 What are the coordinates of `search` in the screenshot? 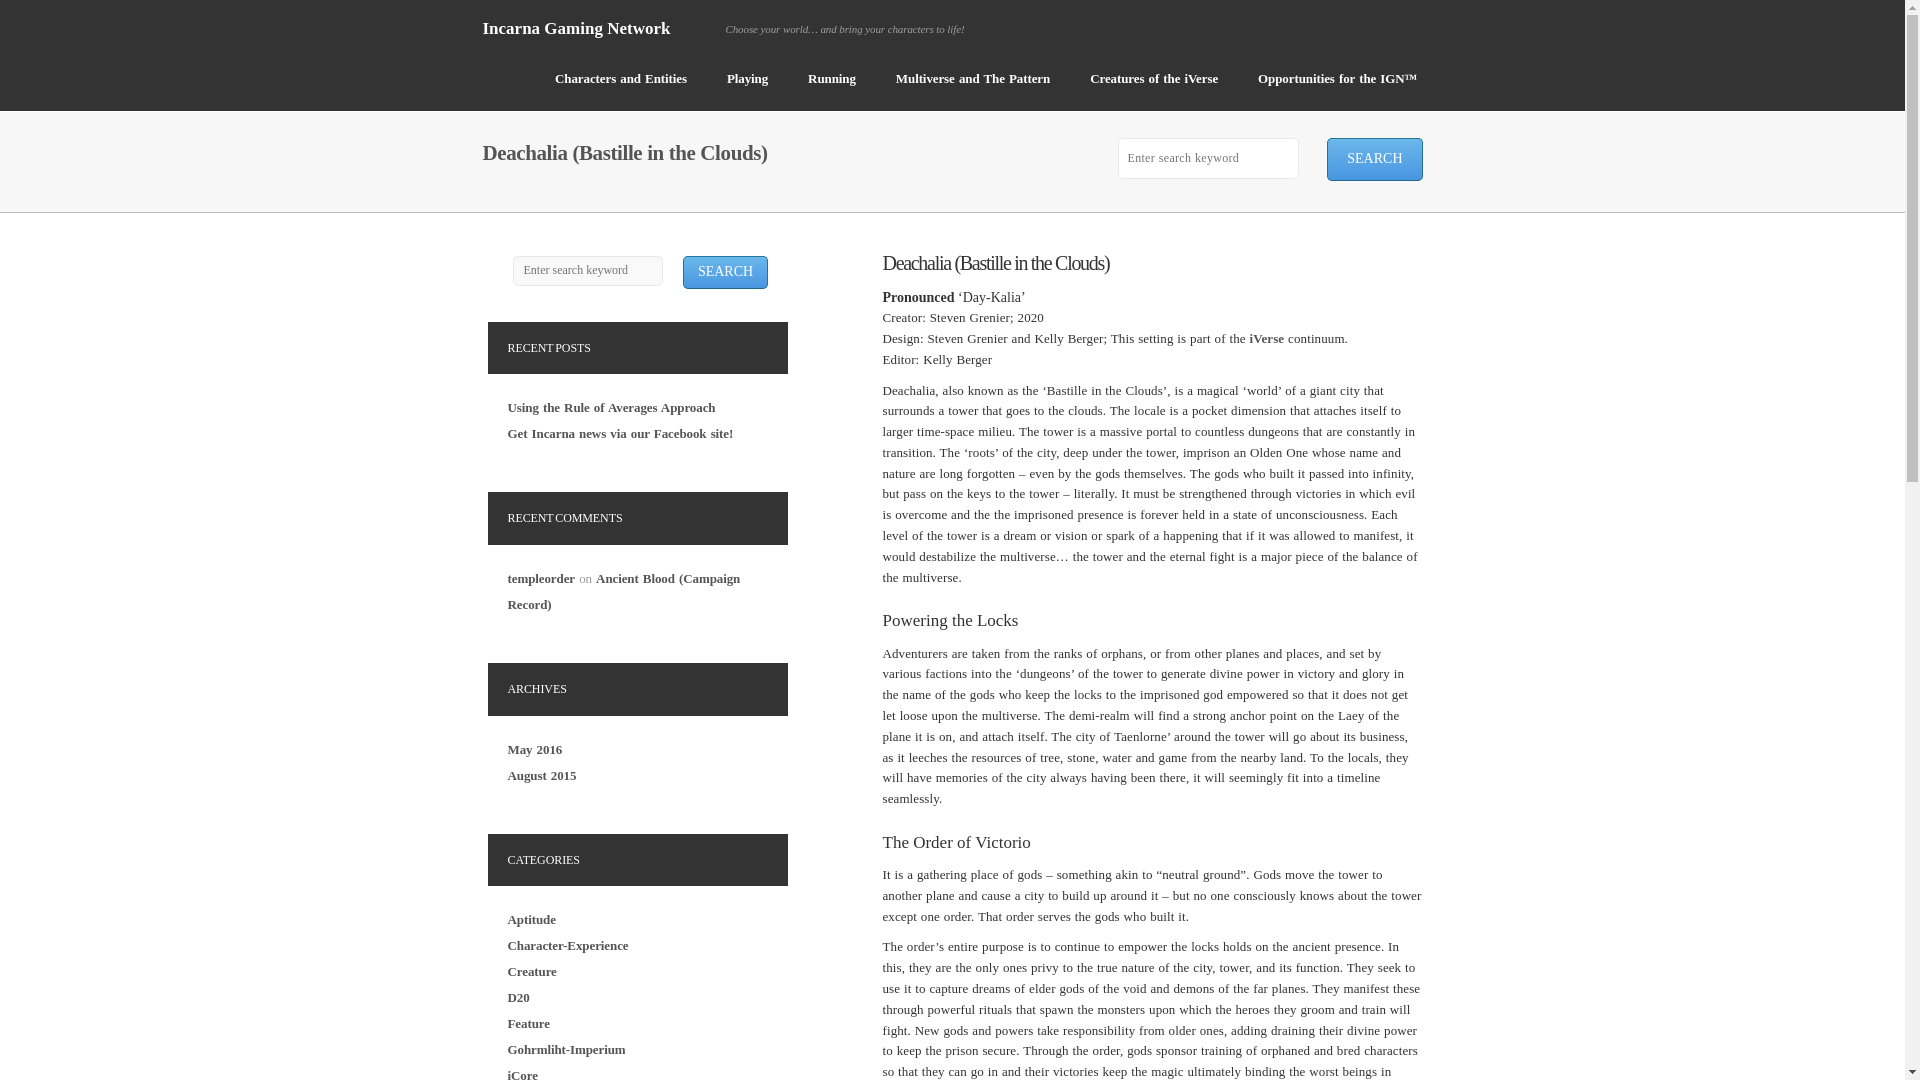 It's located at (724, 272).